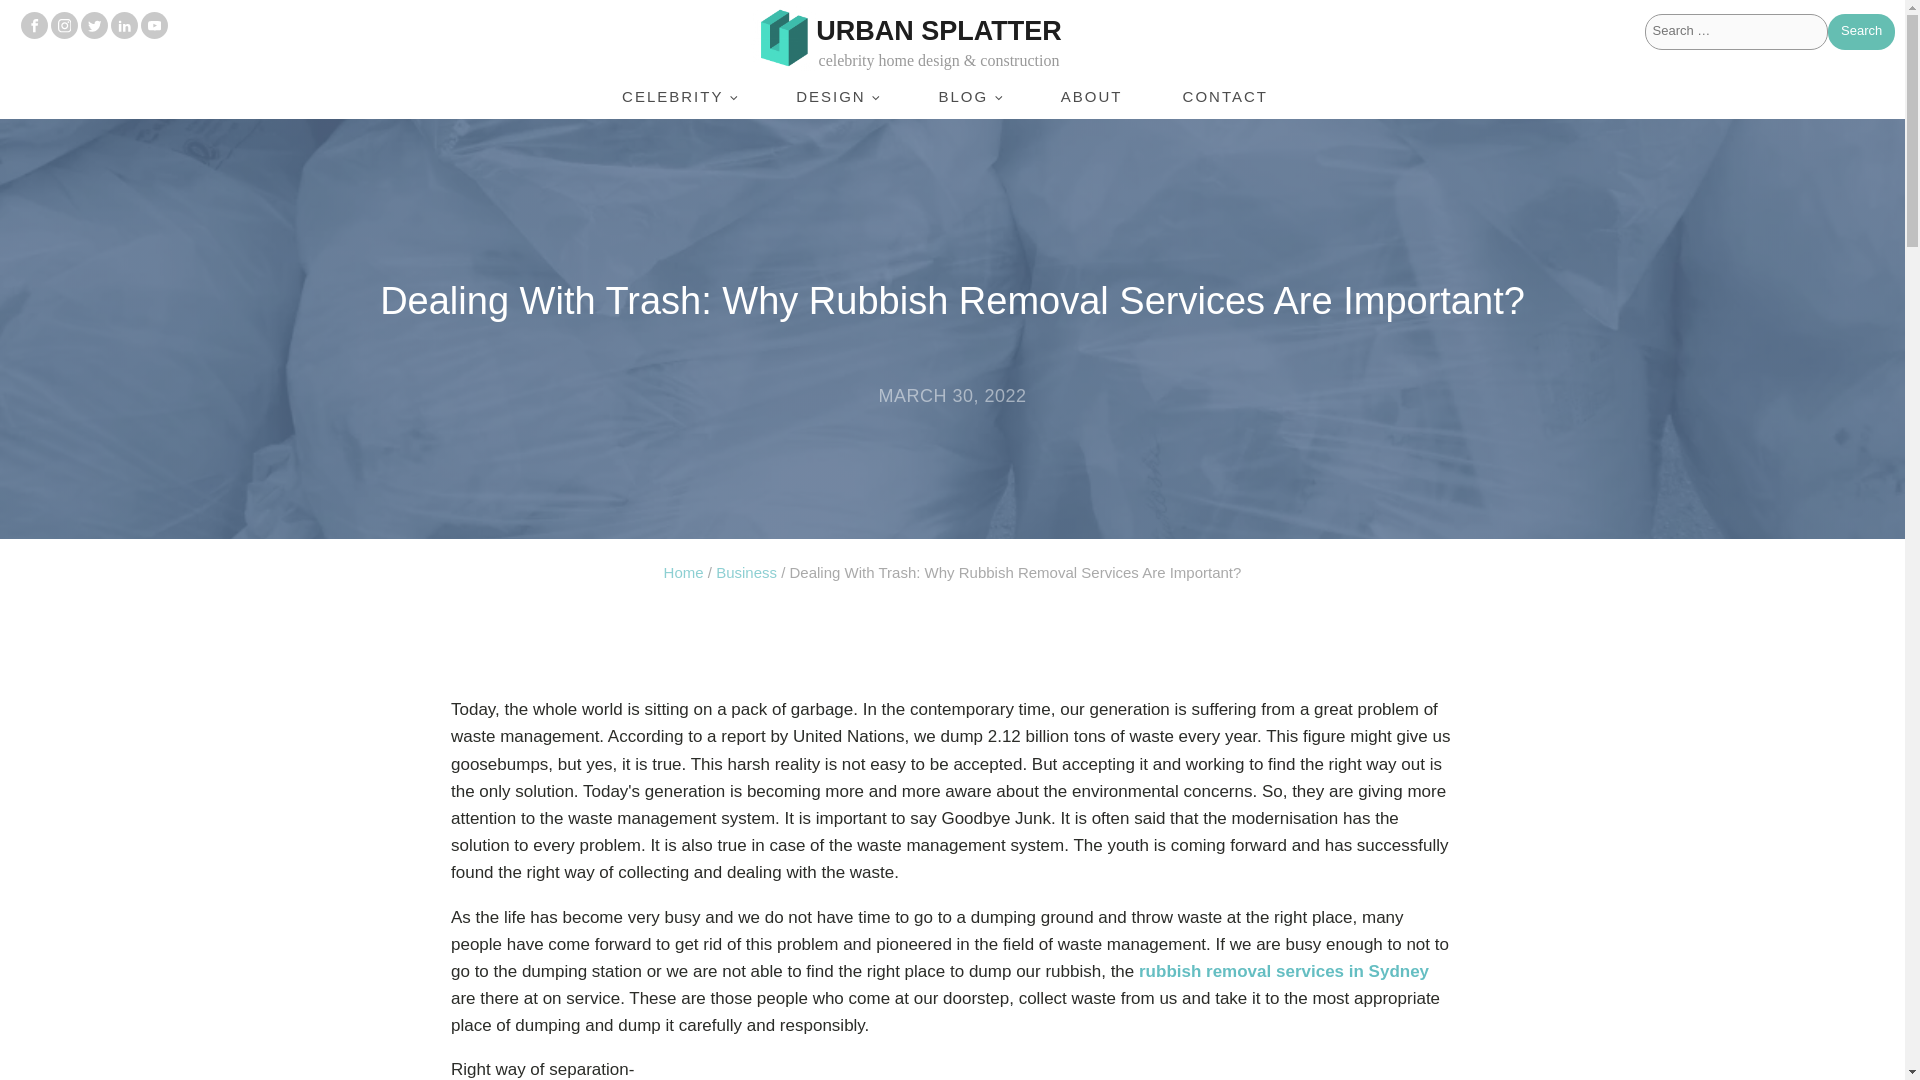  Describe the element at coordinates (837, 96) in the screenshot. I see `DESIGN` at that location.